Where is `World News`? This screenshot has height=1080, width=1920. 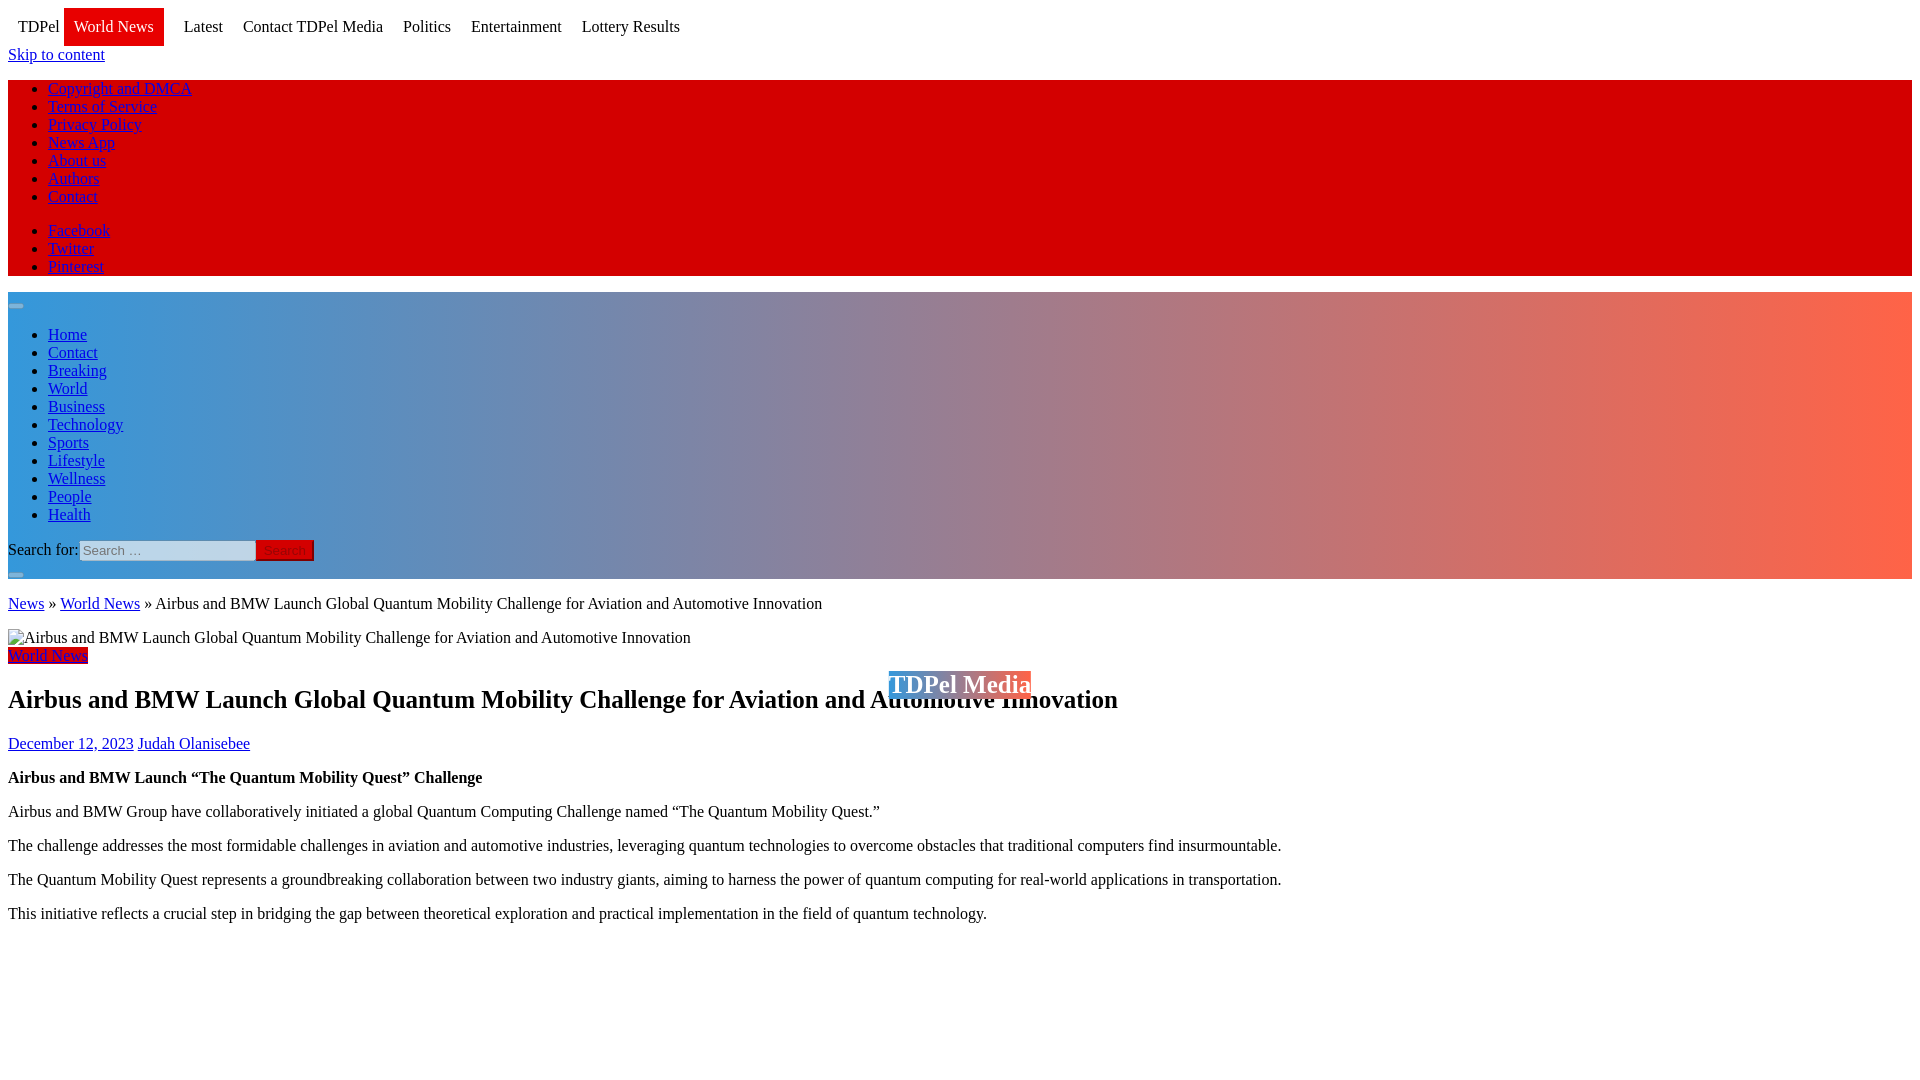 World News is located at coordinates (48, 655).